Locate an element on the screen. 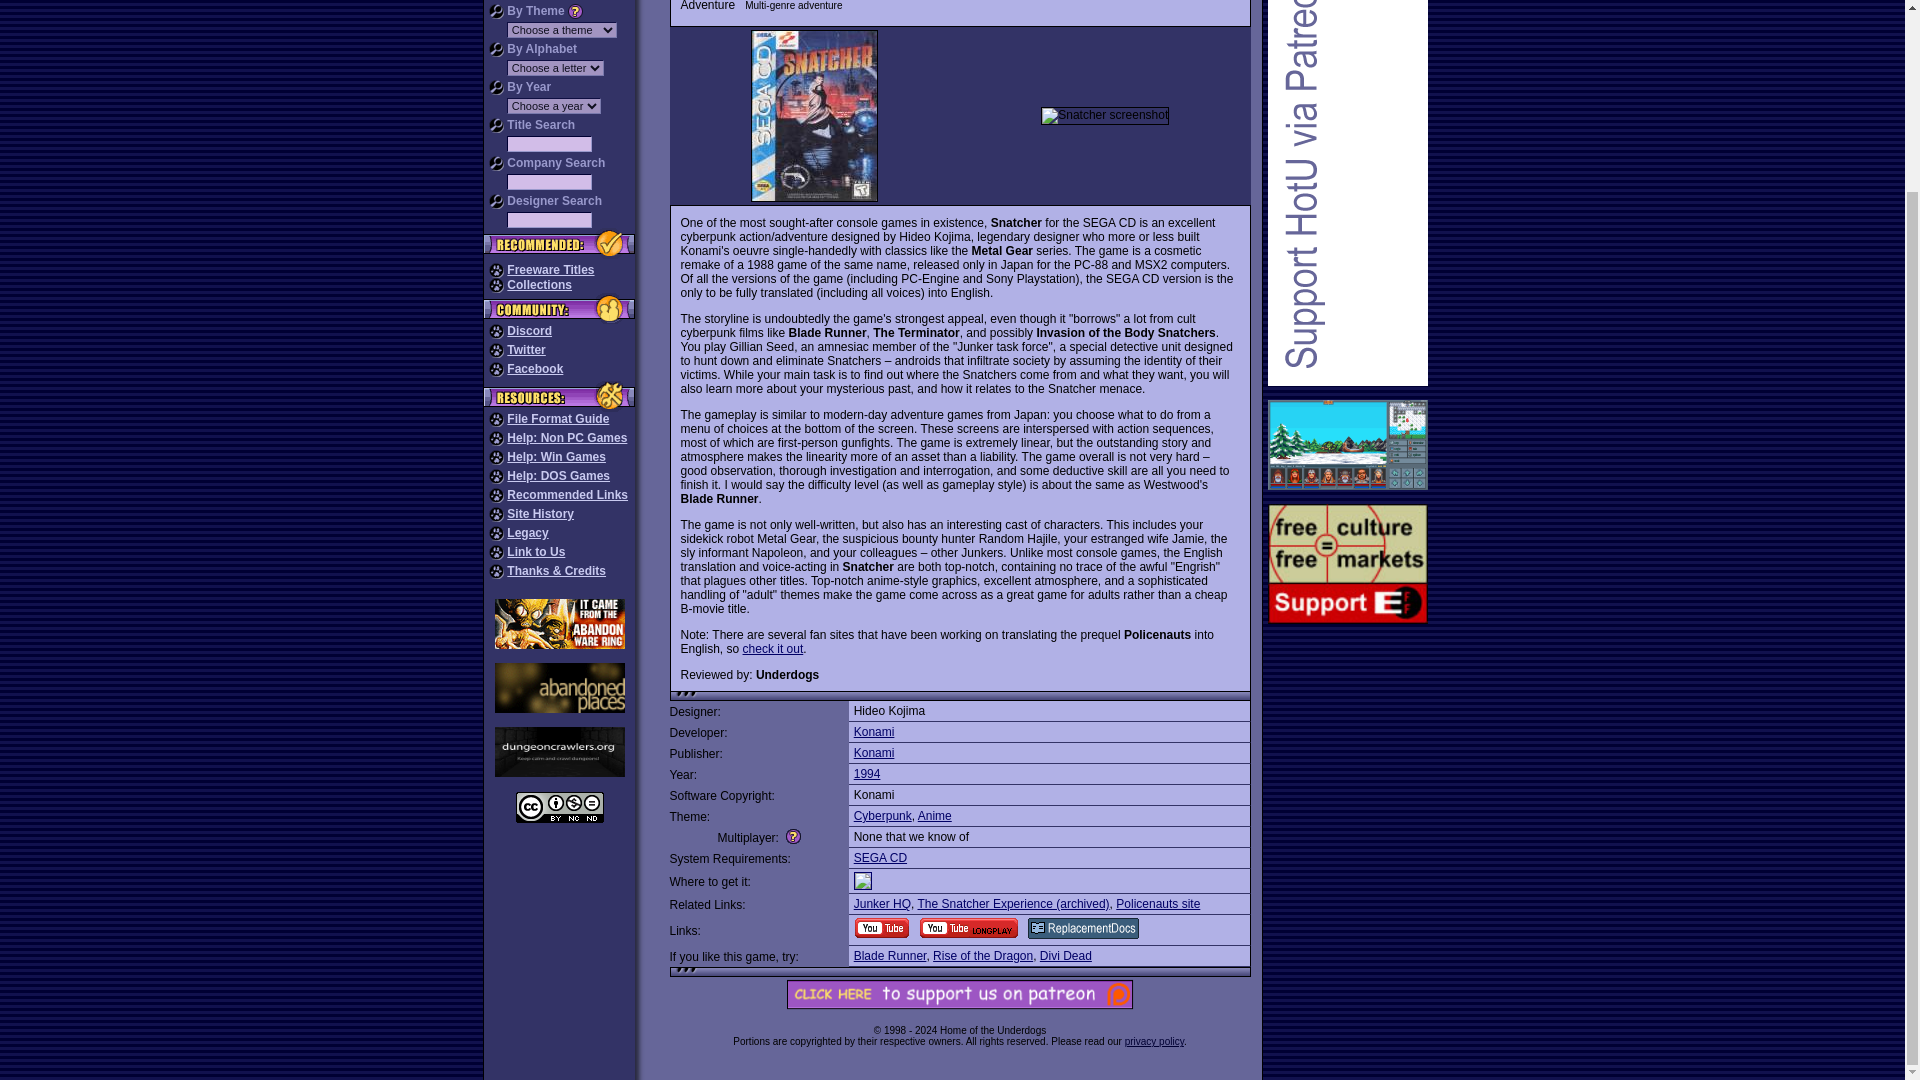  Link to Us is located at coordinates (535, 552).